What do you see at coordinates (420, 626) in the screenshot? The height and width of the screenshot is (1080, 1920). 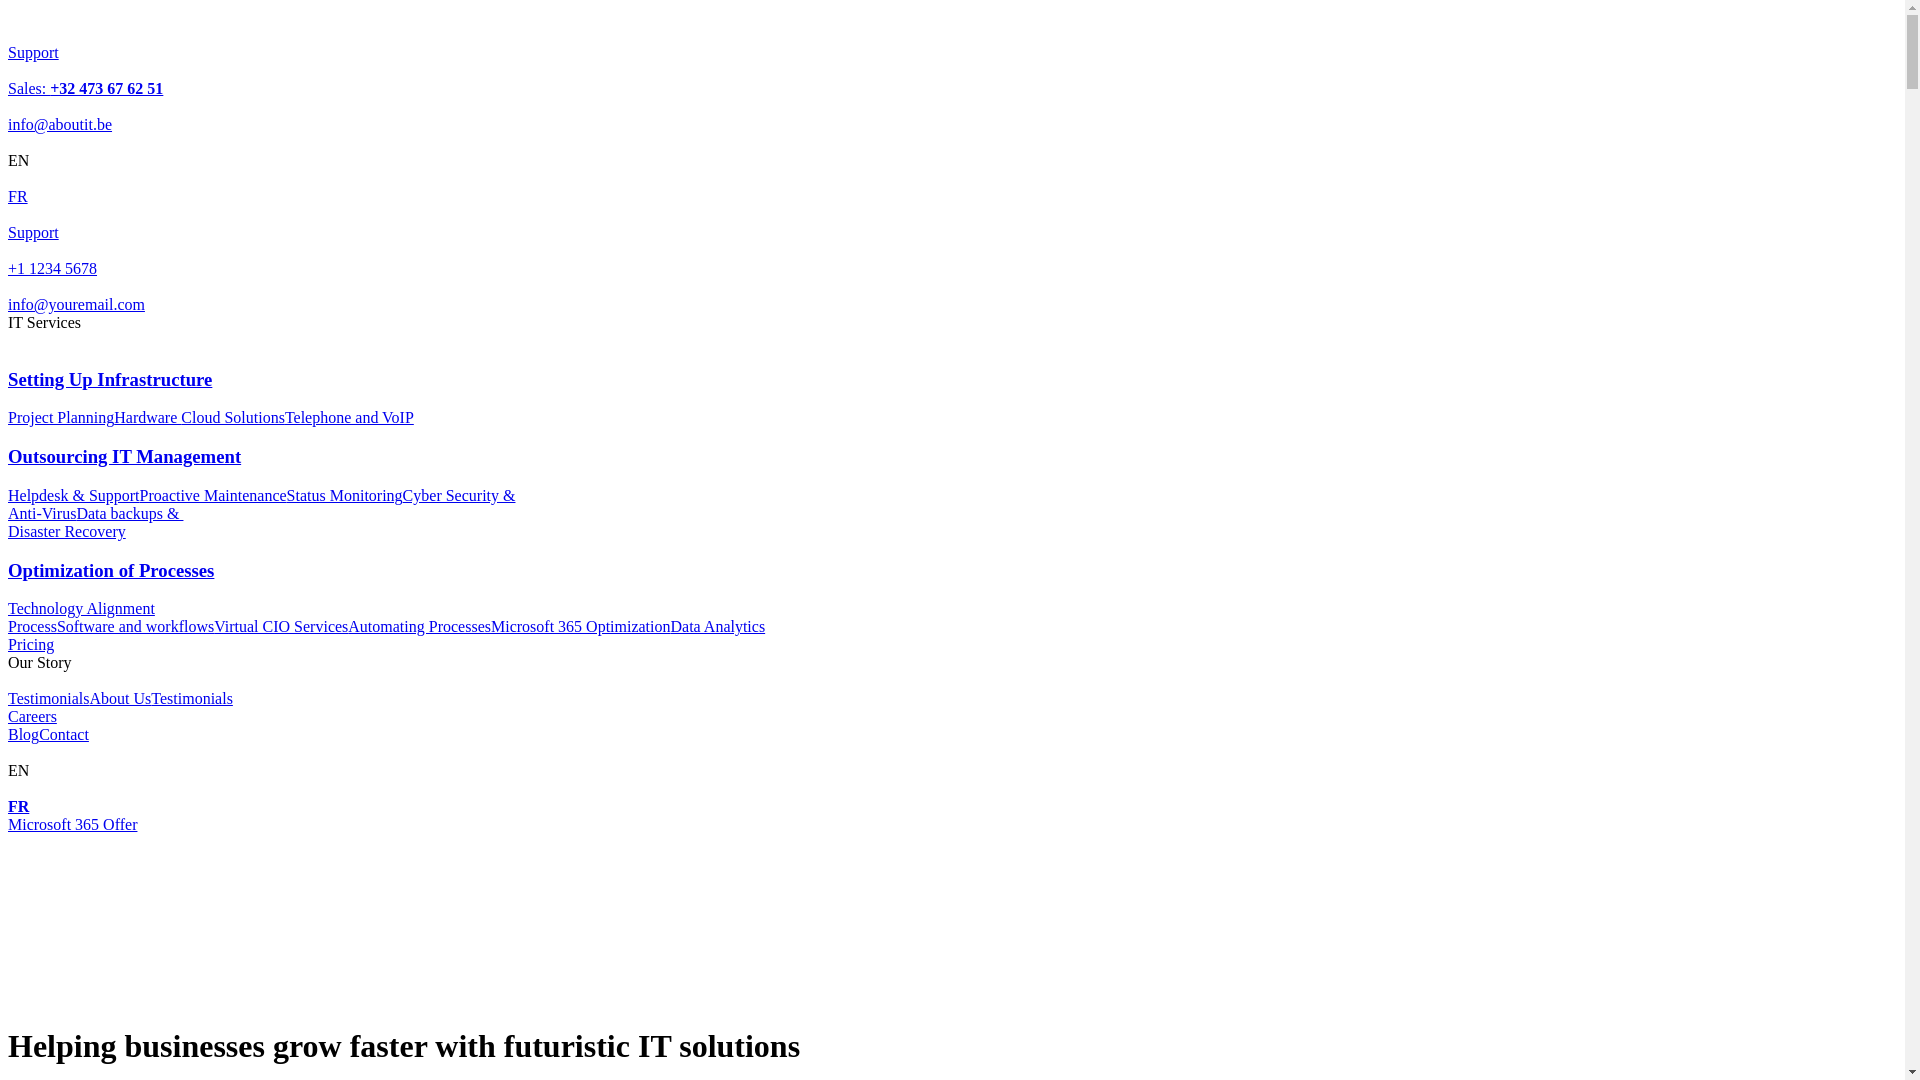 I see `Automating Processes` at bounding box center [420, 626].